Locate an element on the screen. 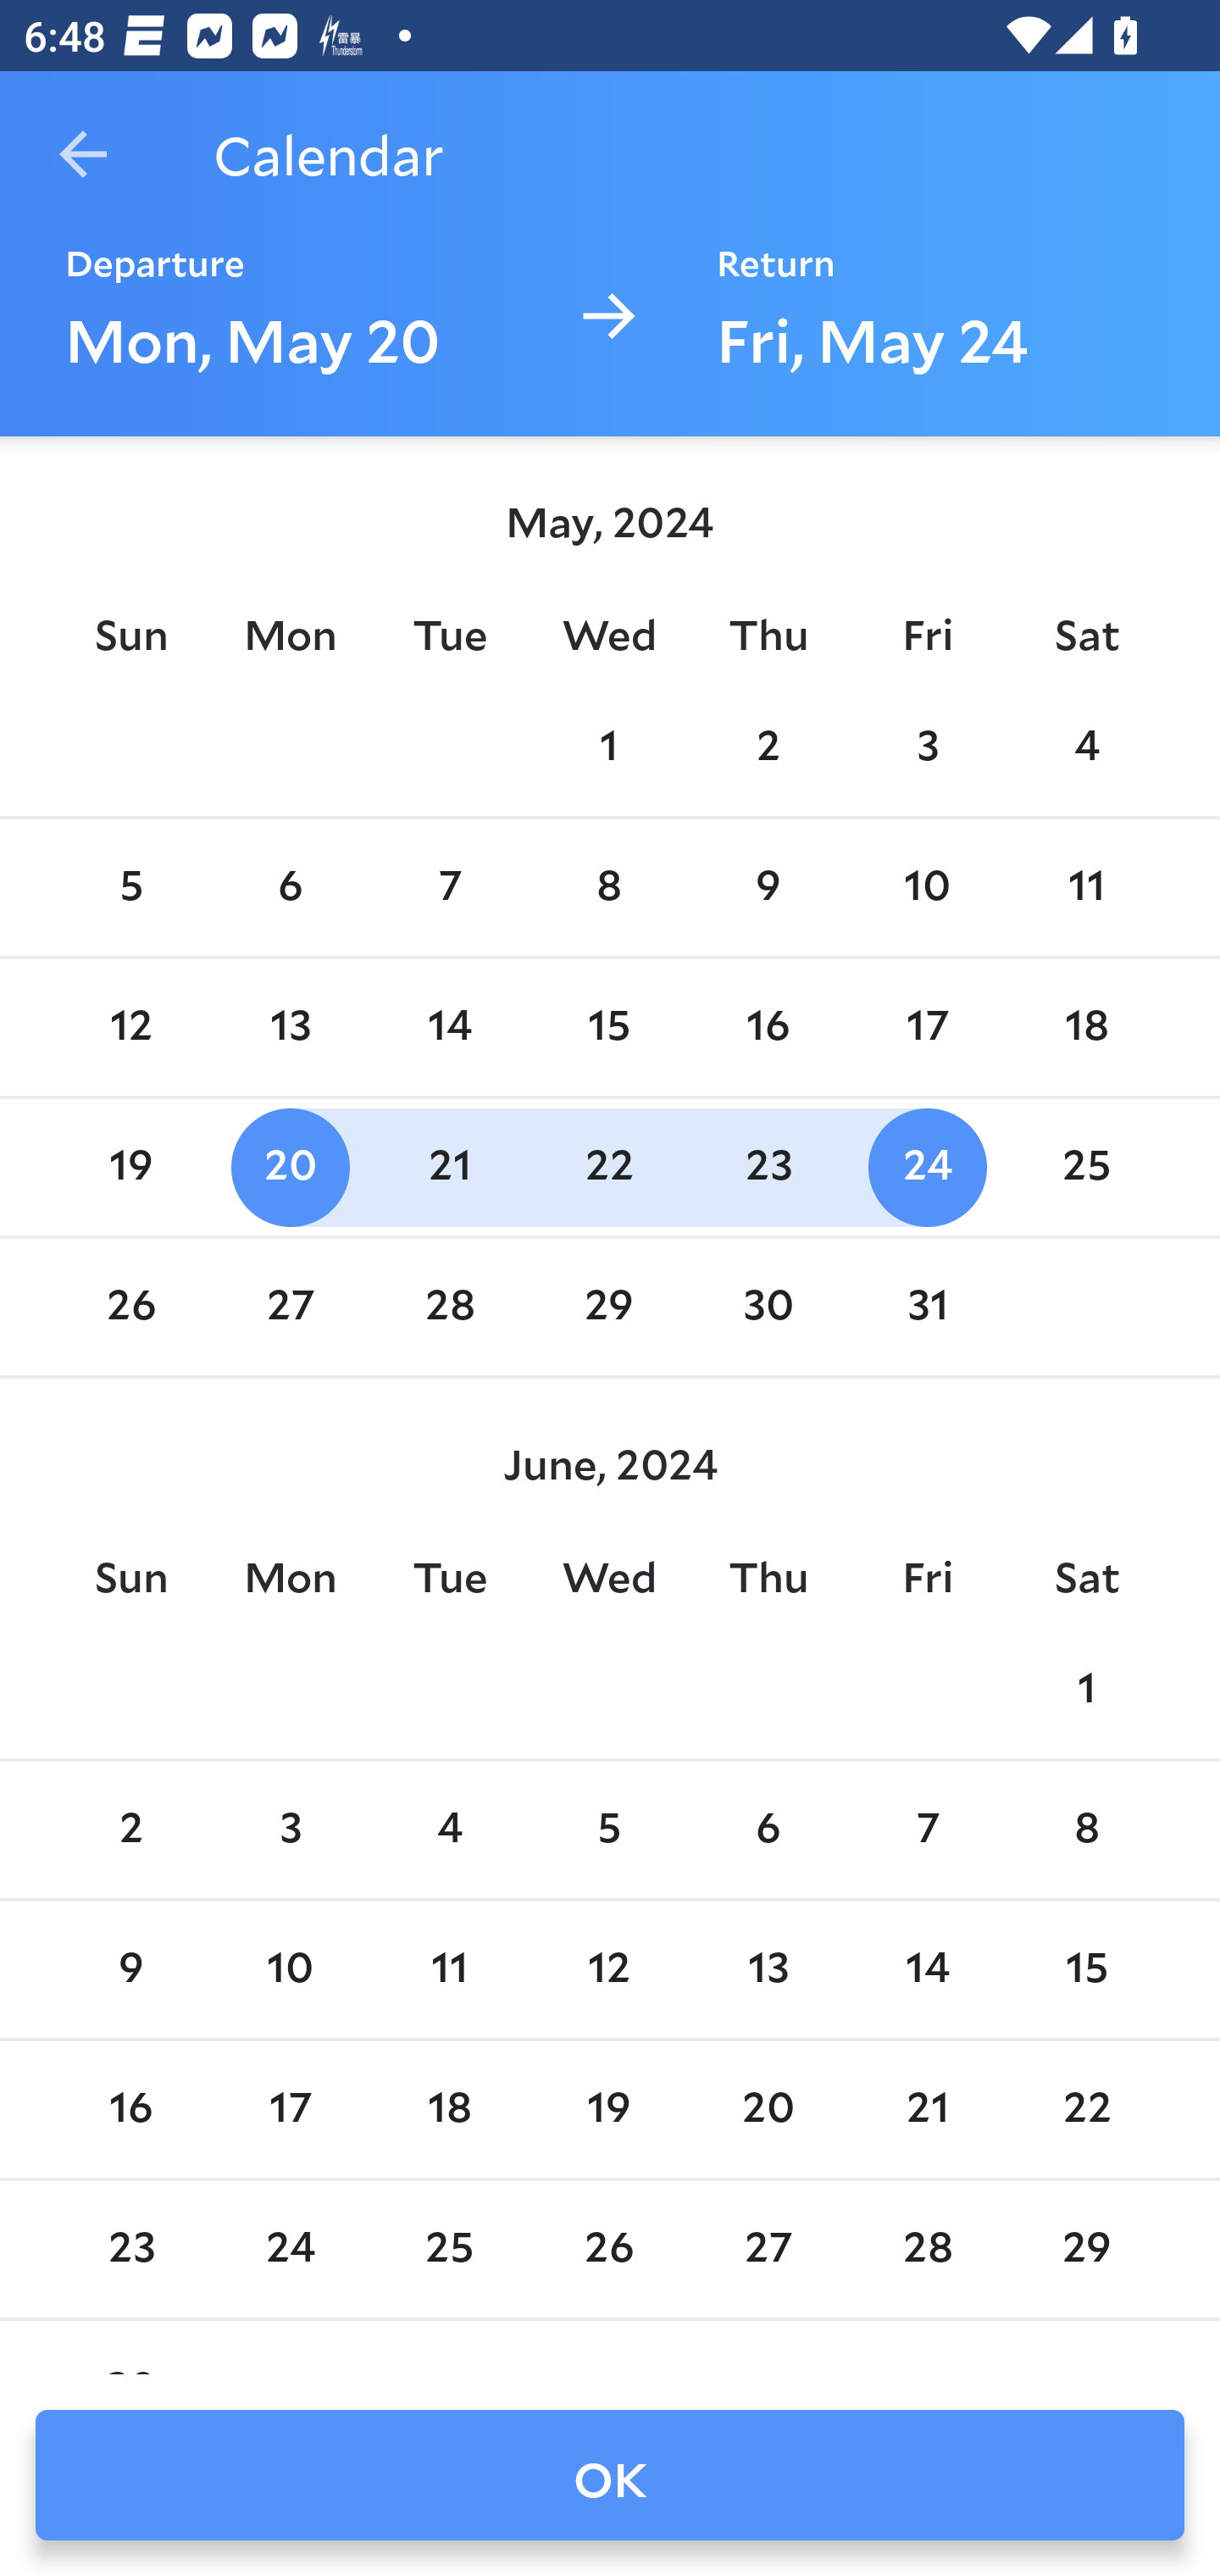  5 is located at coordinates (130, 888).